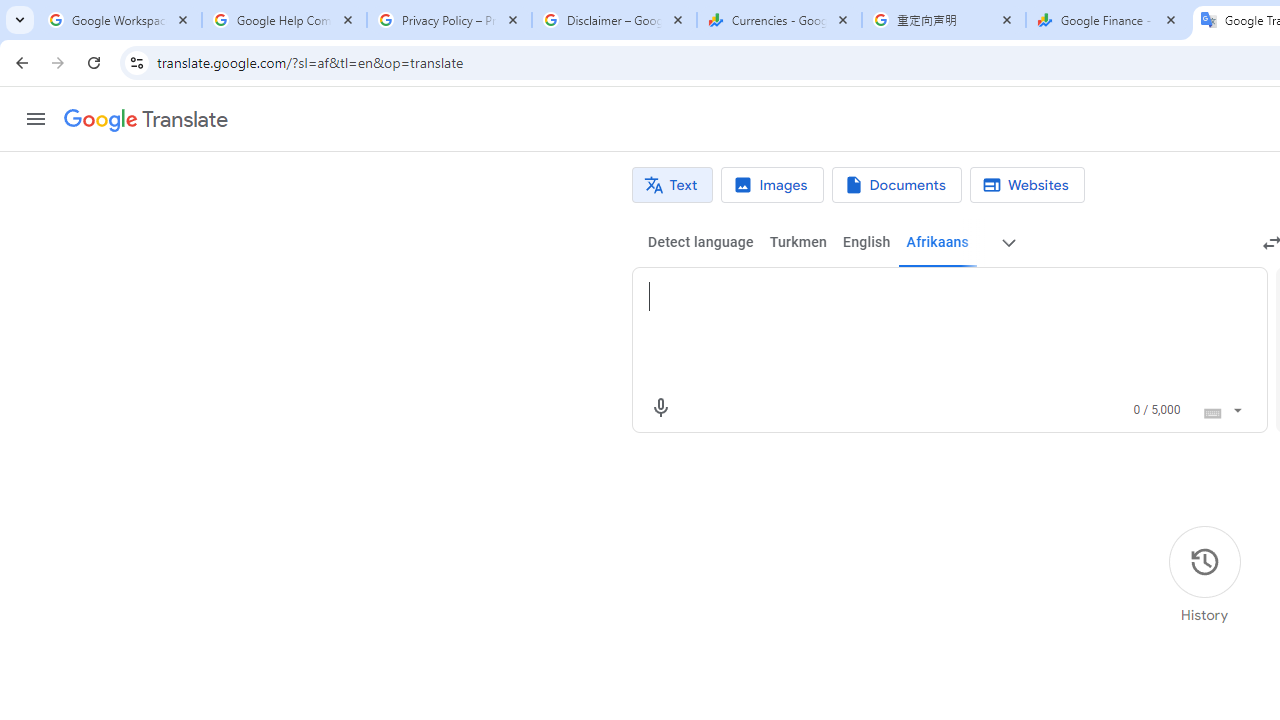 This screenshot has height=720, width=1280. I want to click on Website translation, so click(1026, 185).